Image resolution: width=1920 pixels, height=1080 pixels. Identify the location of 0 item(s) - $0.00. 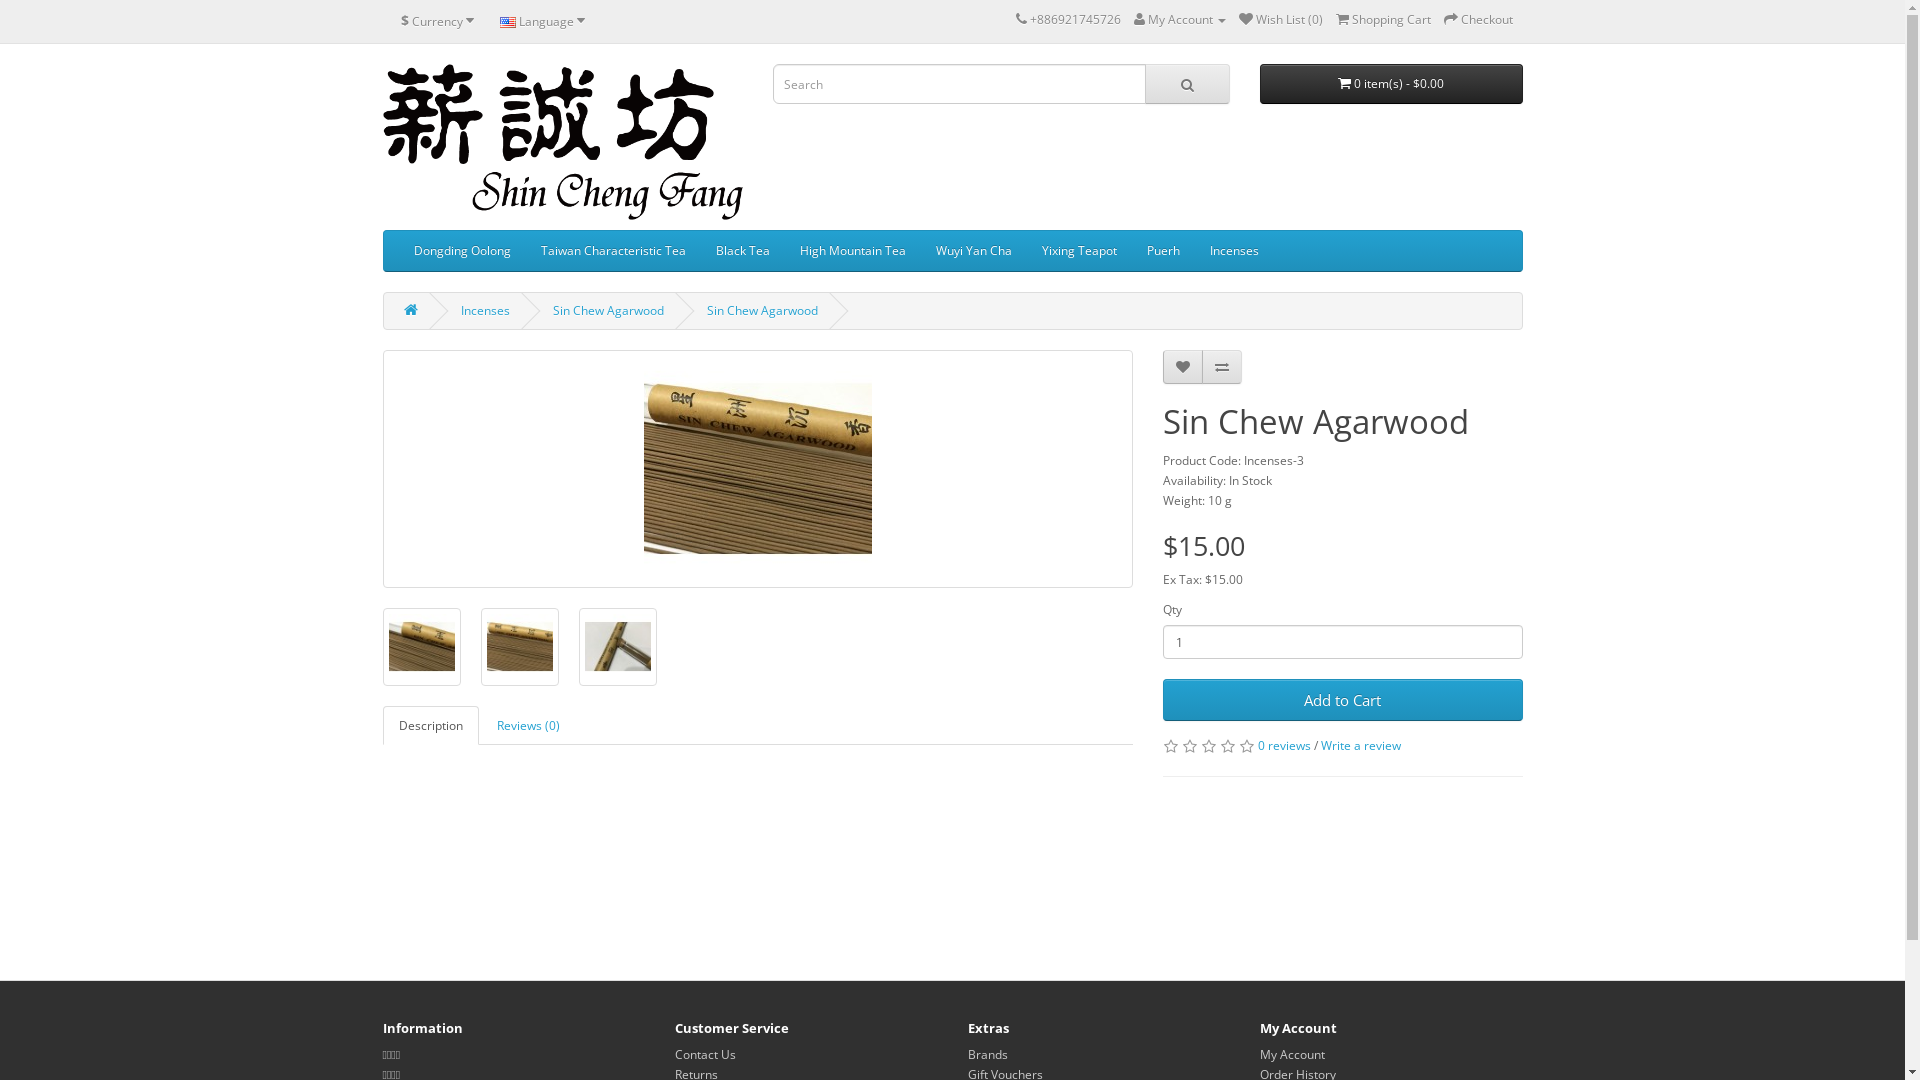
(1392, 84).